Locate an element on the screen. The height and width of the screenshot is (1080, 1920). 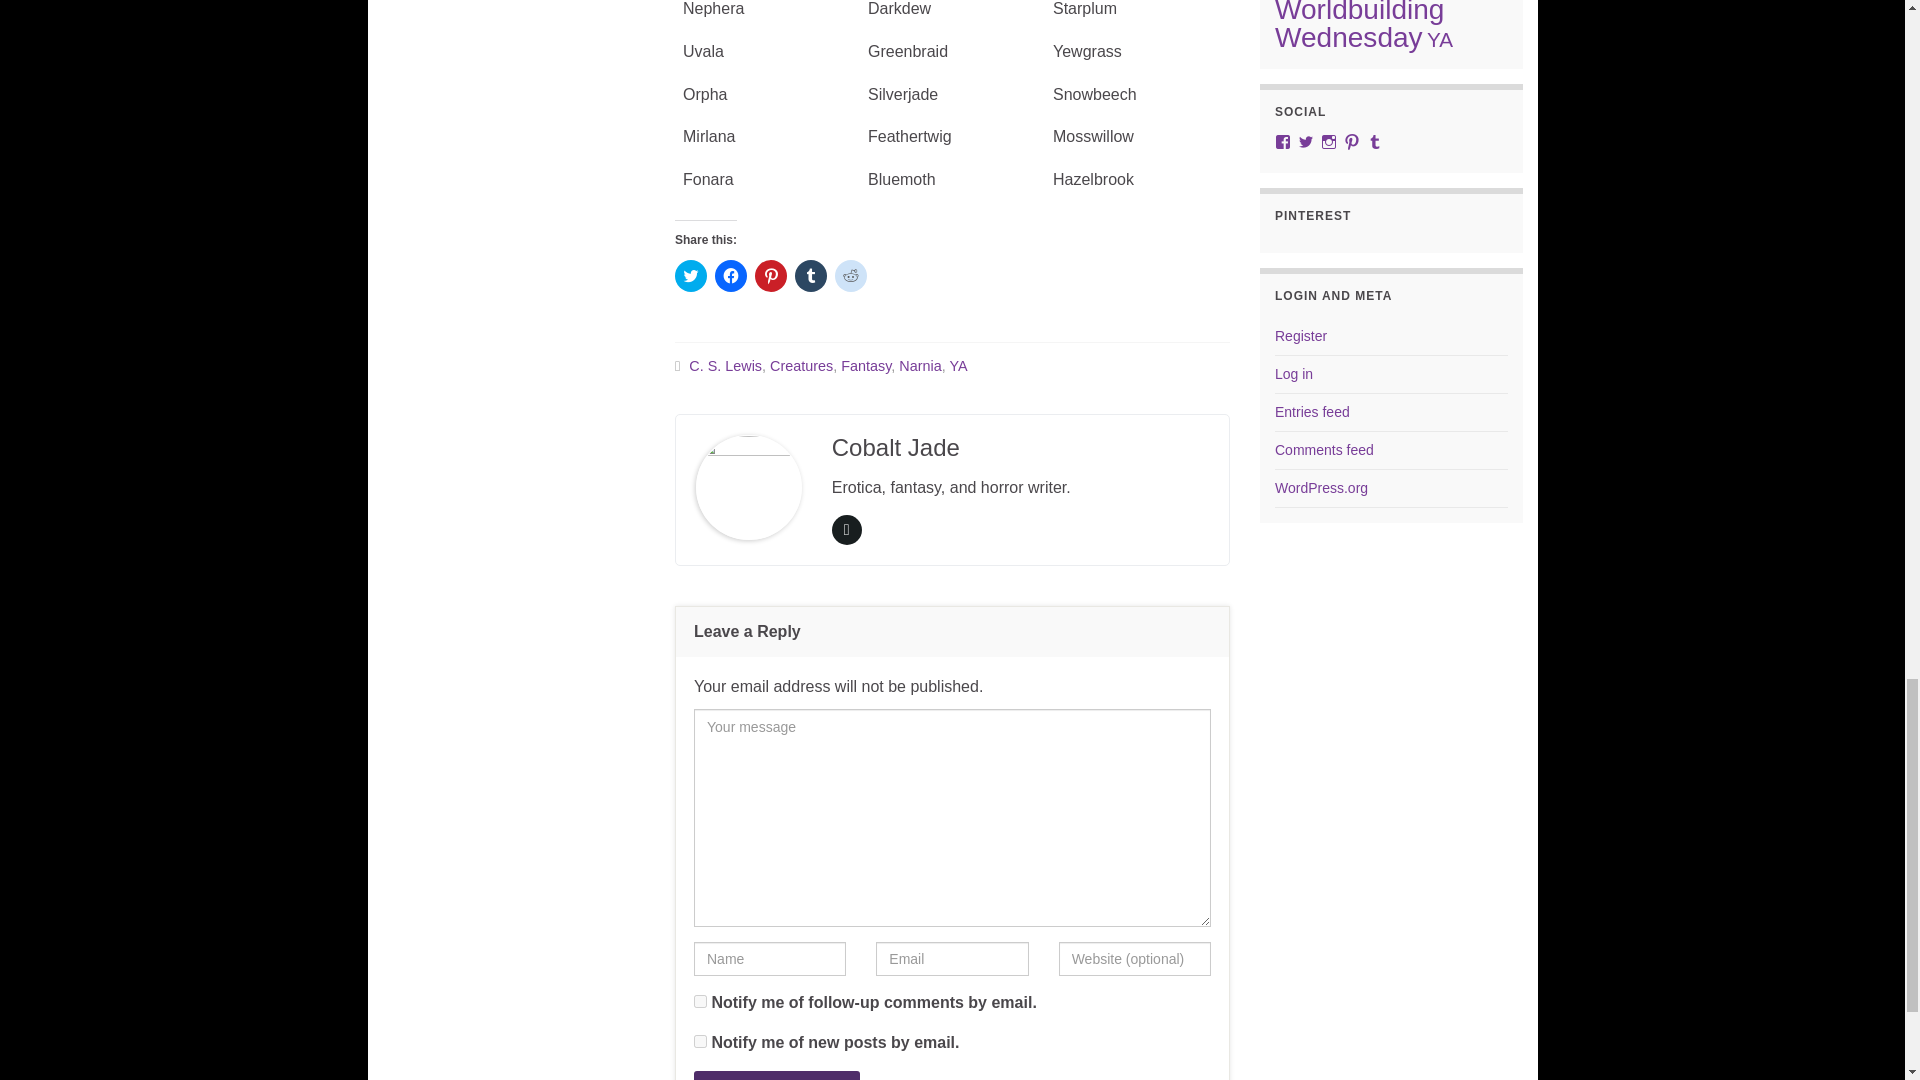
subscribe is located at coordinates (700, 1000).